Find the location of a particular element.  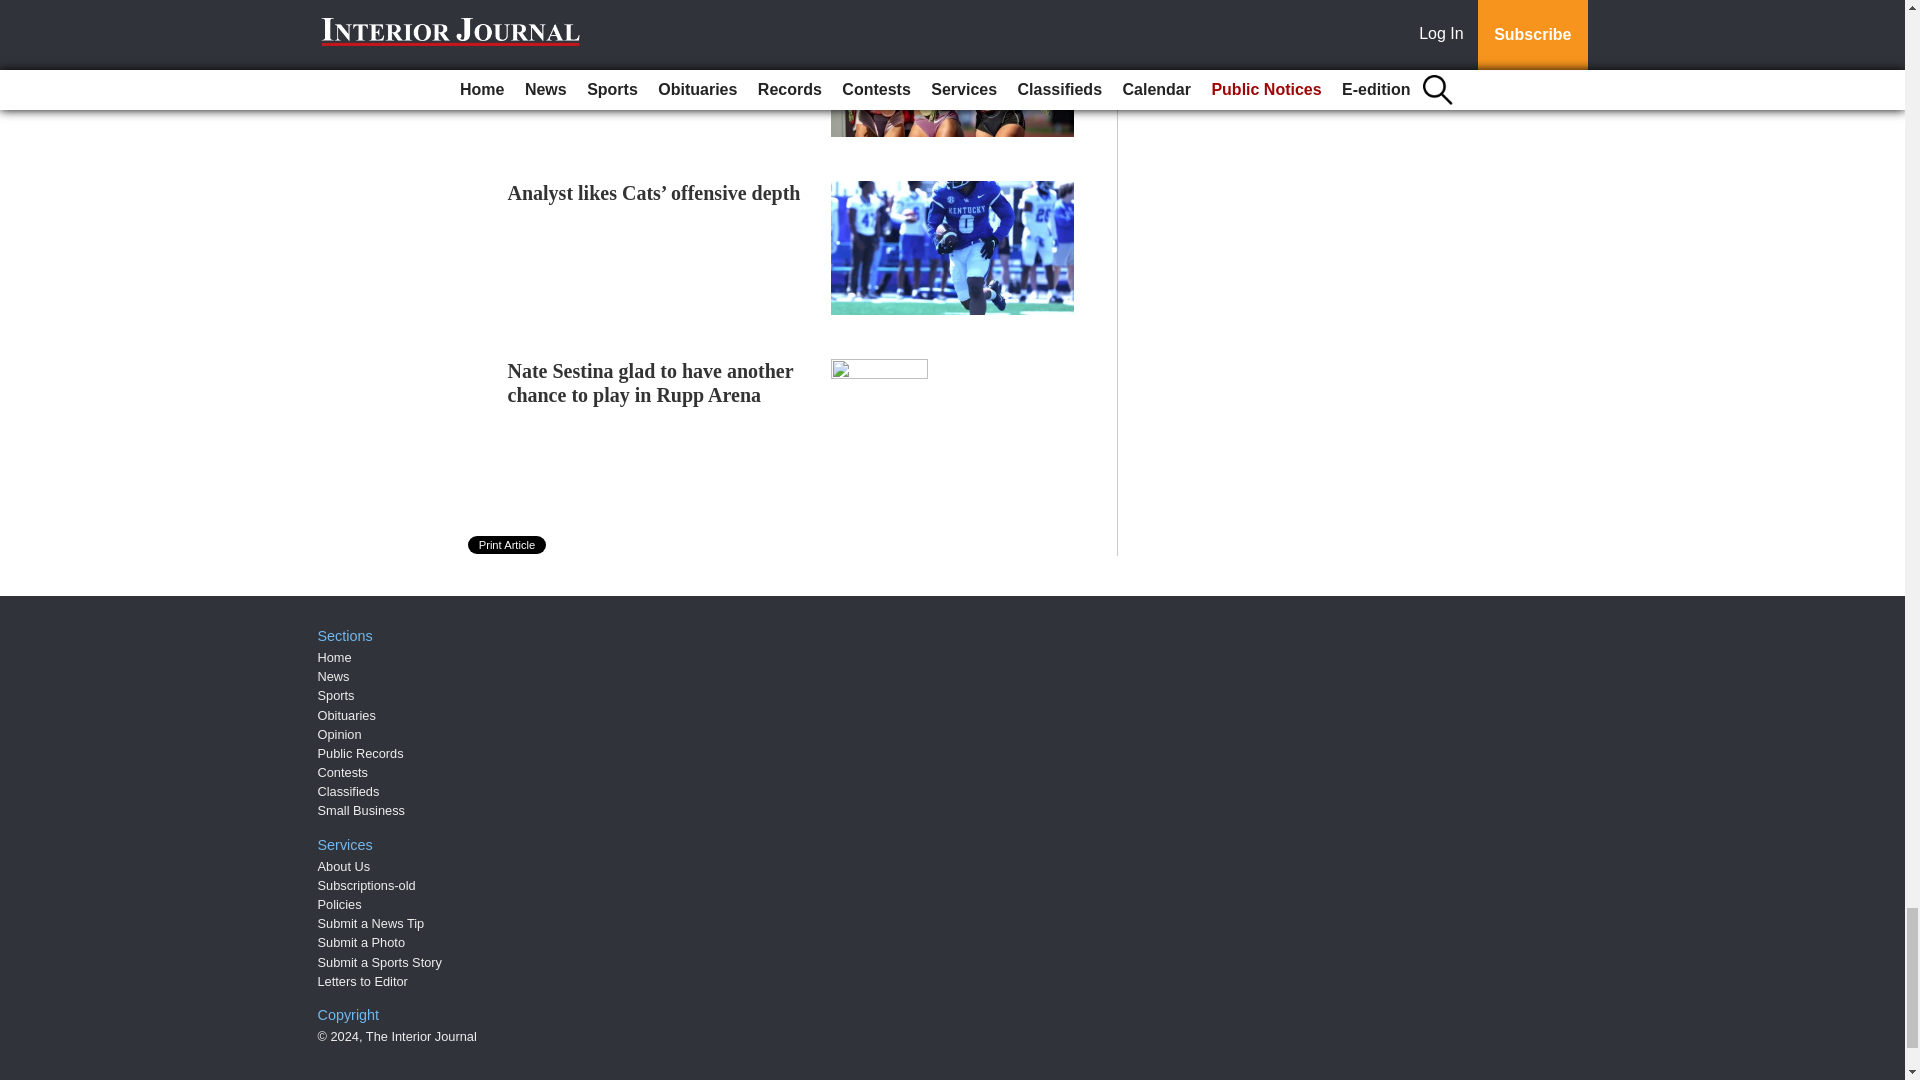

Former Cat punches ticket to Paris is located at coordinates (658, 16).